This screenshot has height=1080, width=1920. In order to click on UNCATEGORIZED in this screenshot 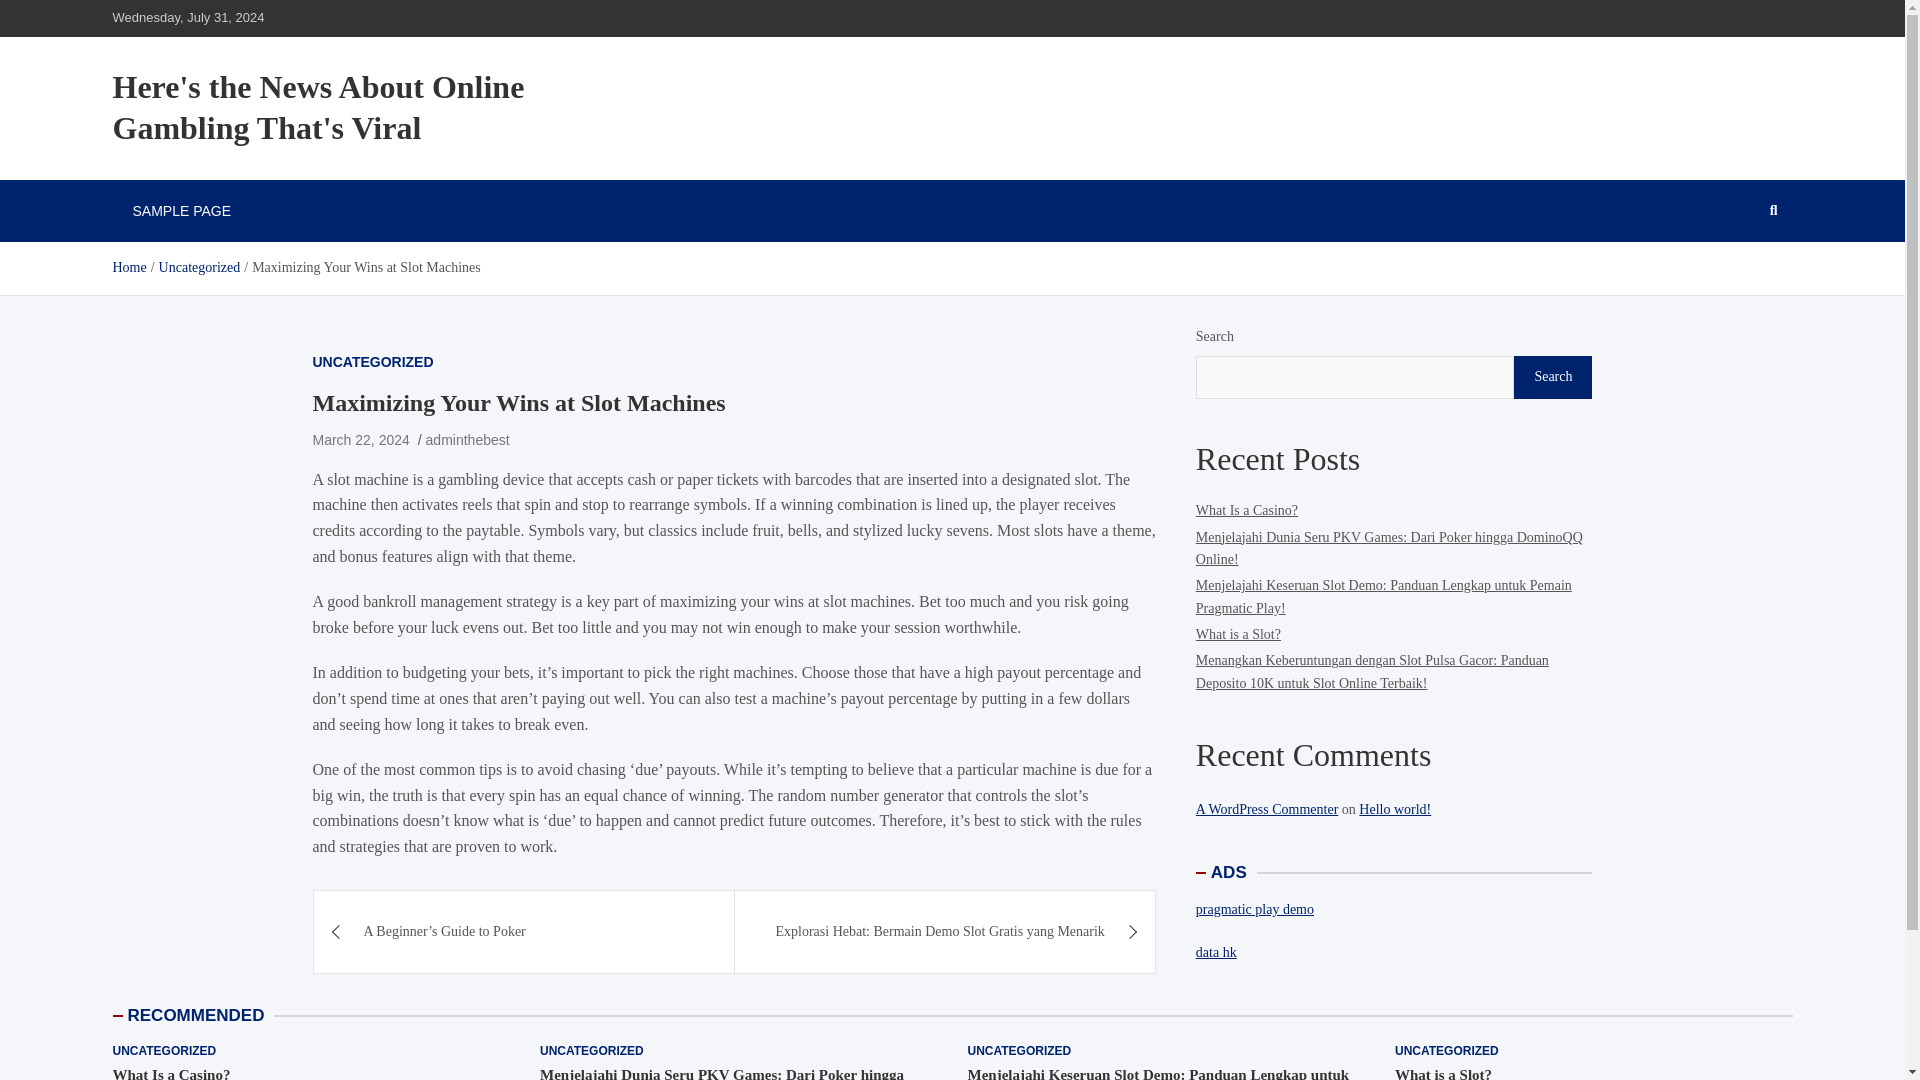, I will do `click(163, 1051)`.